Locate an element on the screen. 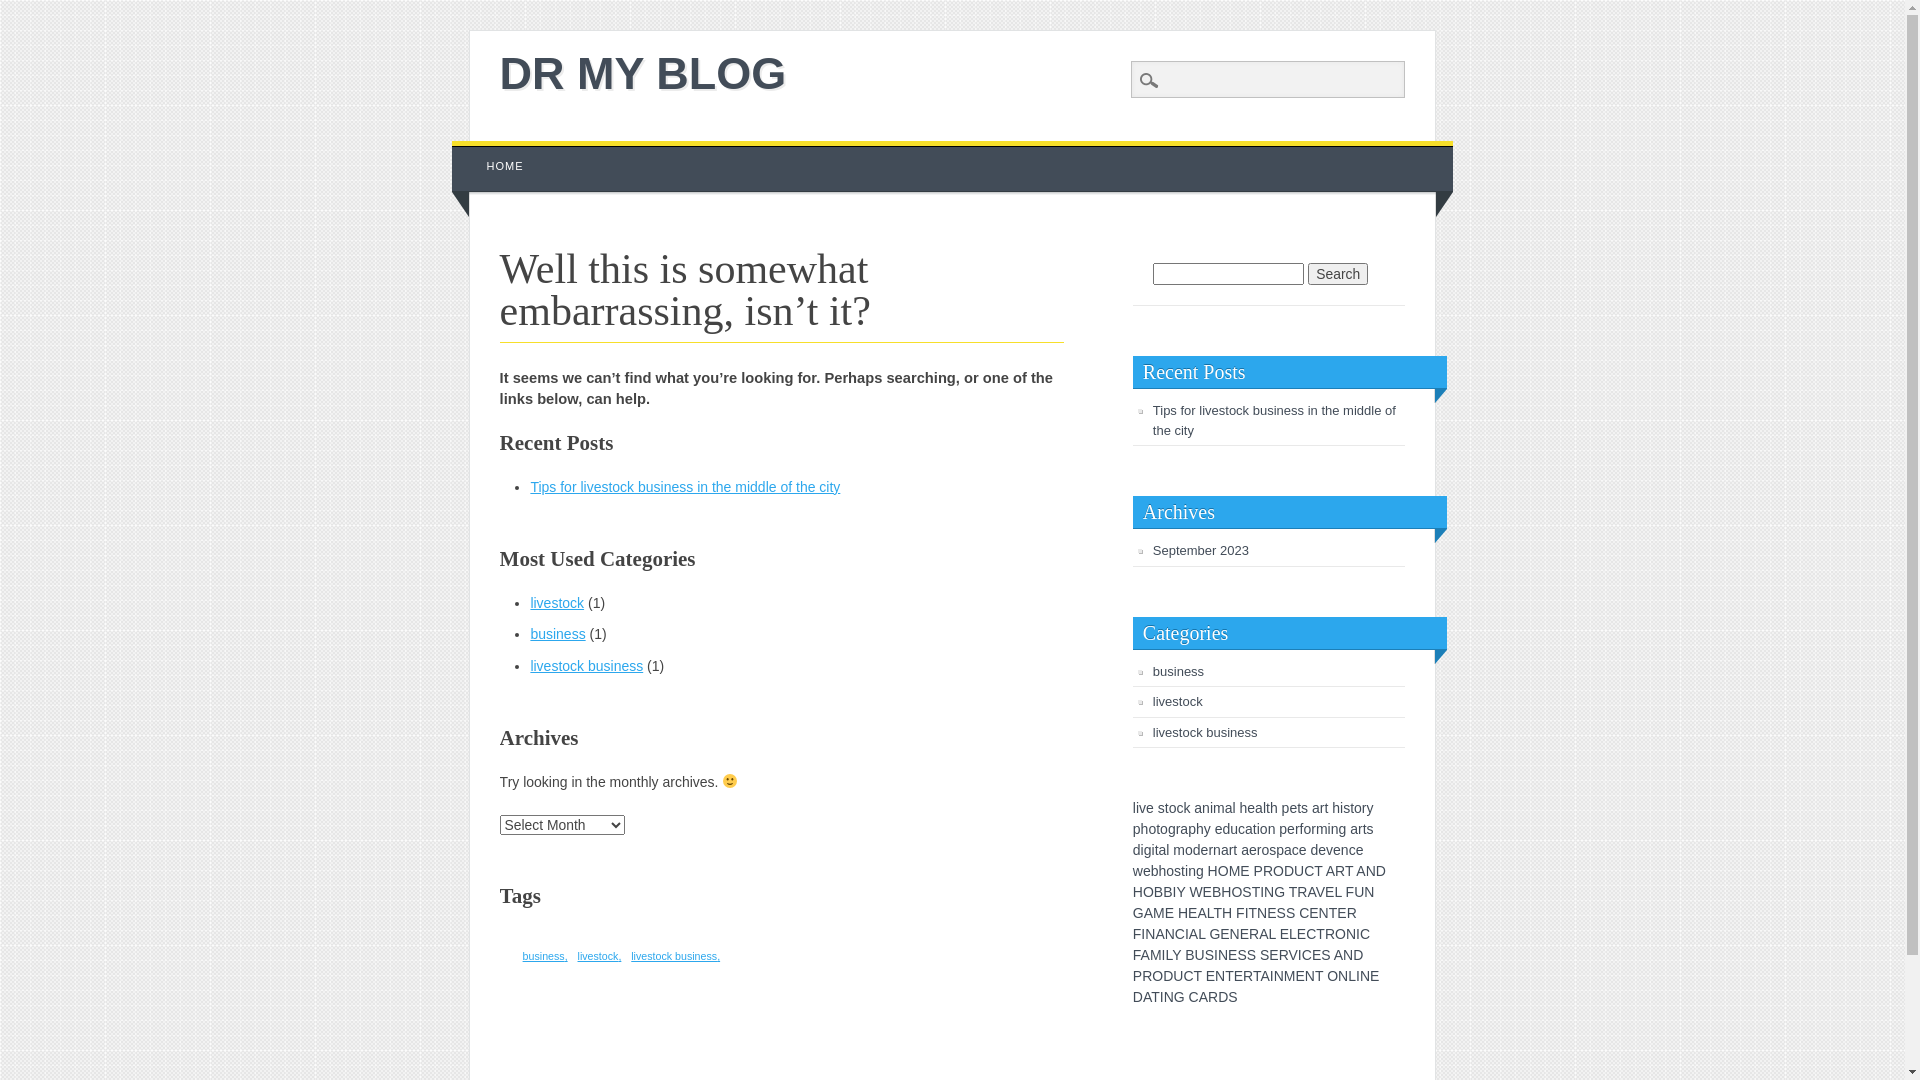 The height and width of the screenshot is (1080, 1920). R is located at coordinates (1330, 934).